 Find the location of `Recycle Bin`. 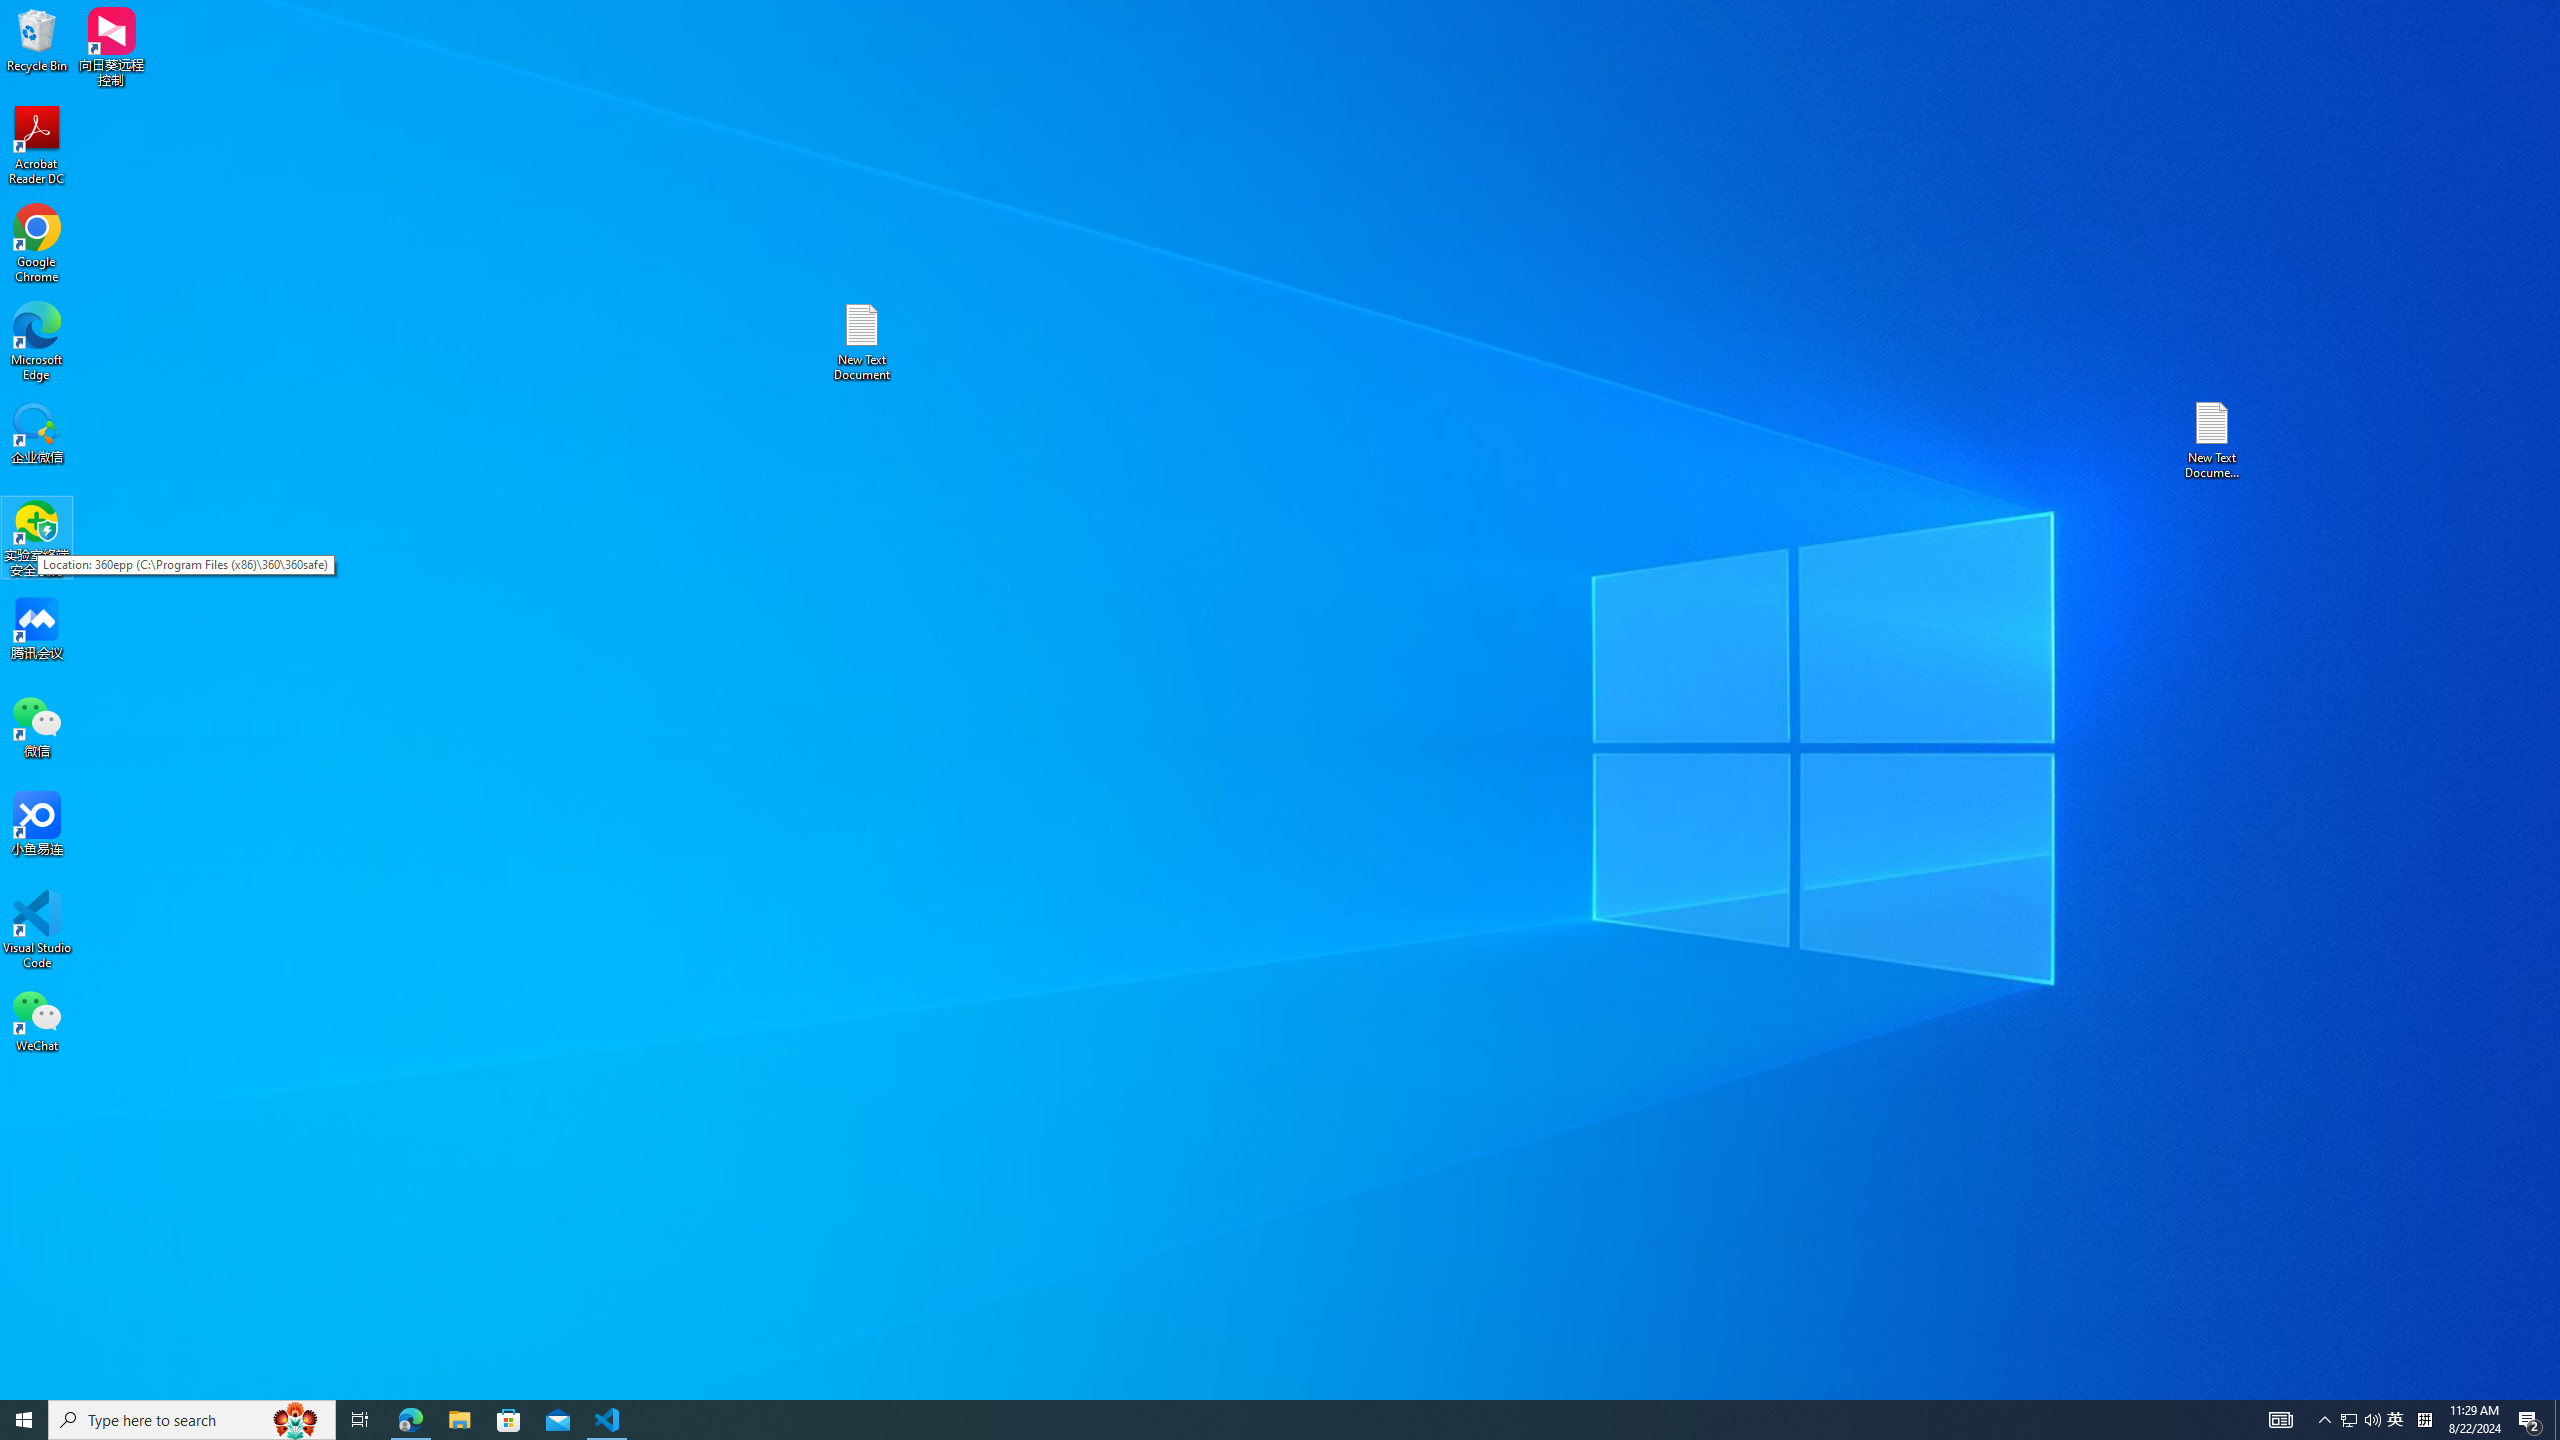

Recycle Bin is located at coordinates (37, 39).